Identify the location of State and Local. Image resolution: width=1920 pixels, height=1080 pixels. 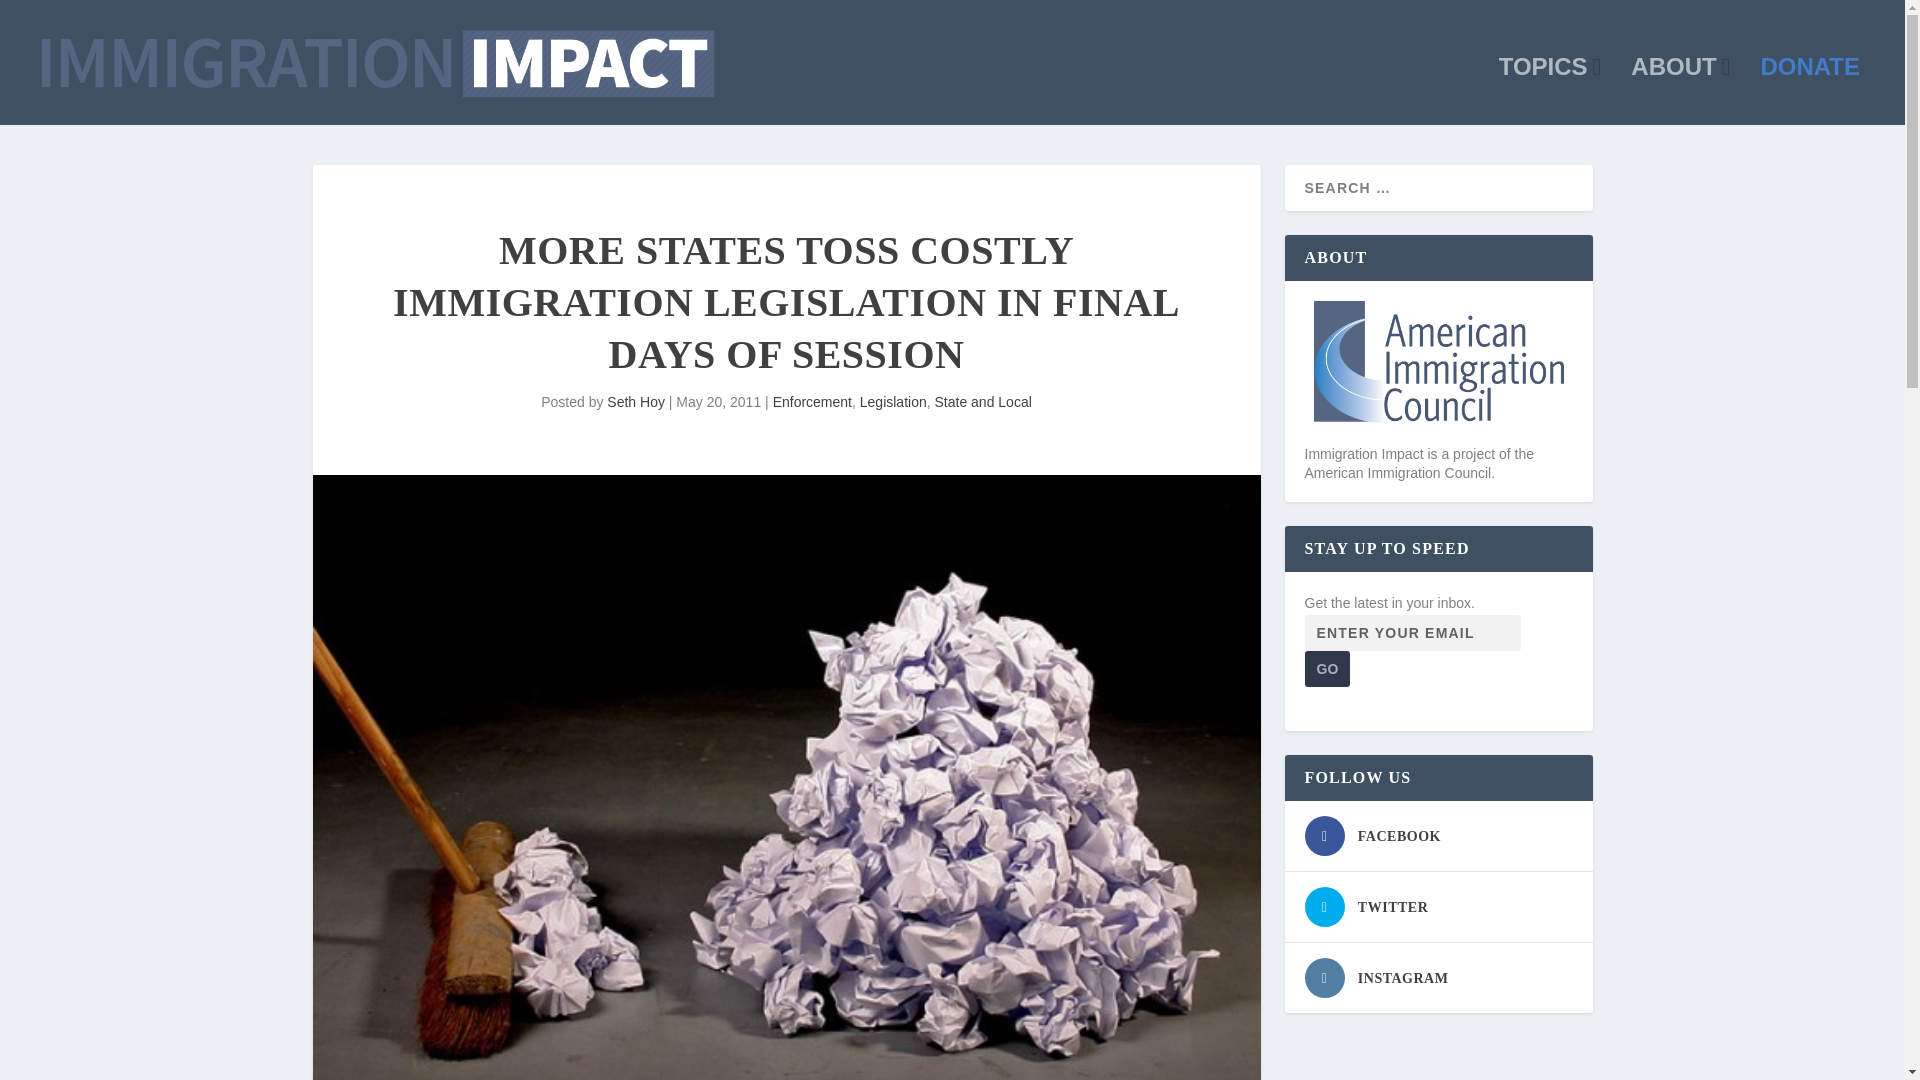
(982, 402).